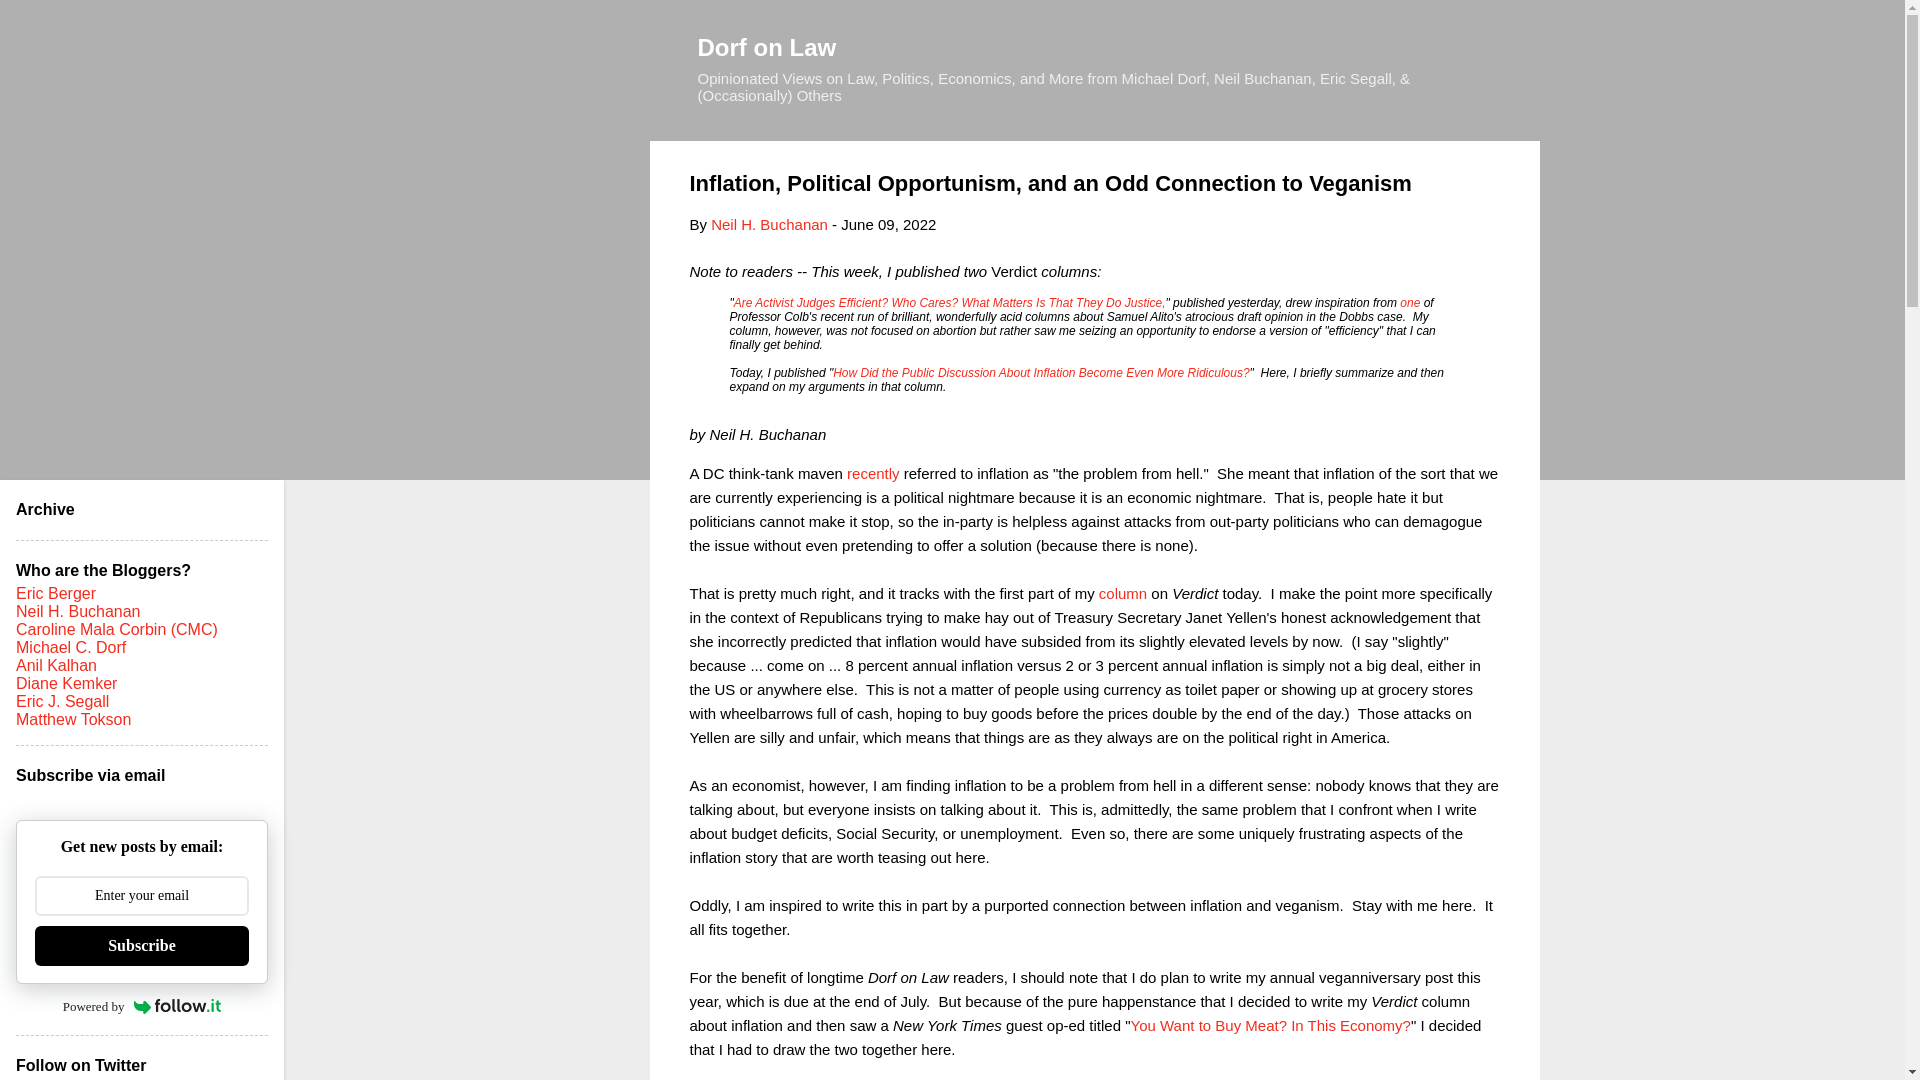 The image size is (1920, 1080). I want to click on recently, so click(873, 472).